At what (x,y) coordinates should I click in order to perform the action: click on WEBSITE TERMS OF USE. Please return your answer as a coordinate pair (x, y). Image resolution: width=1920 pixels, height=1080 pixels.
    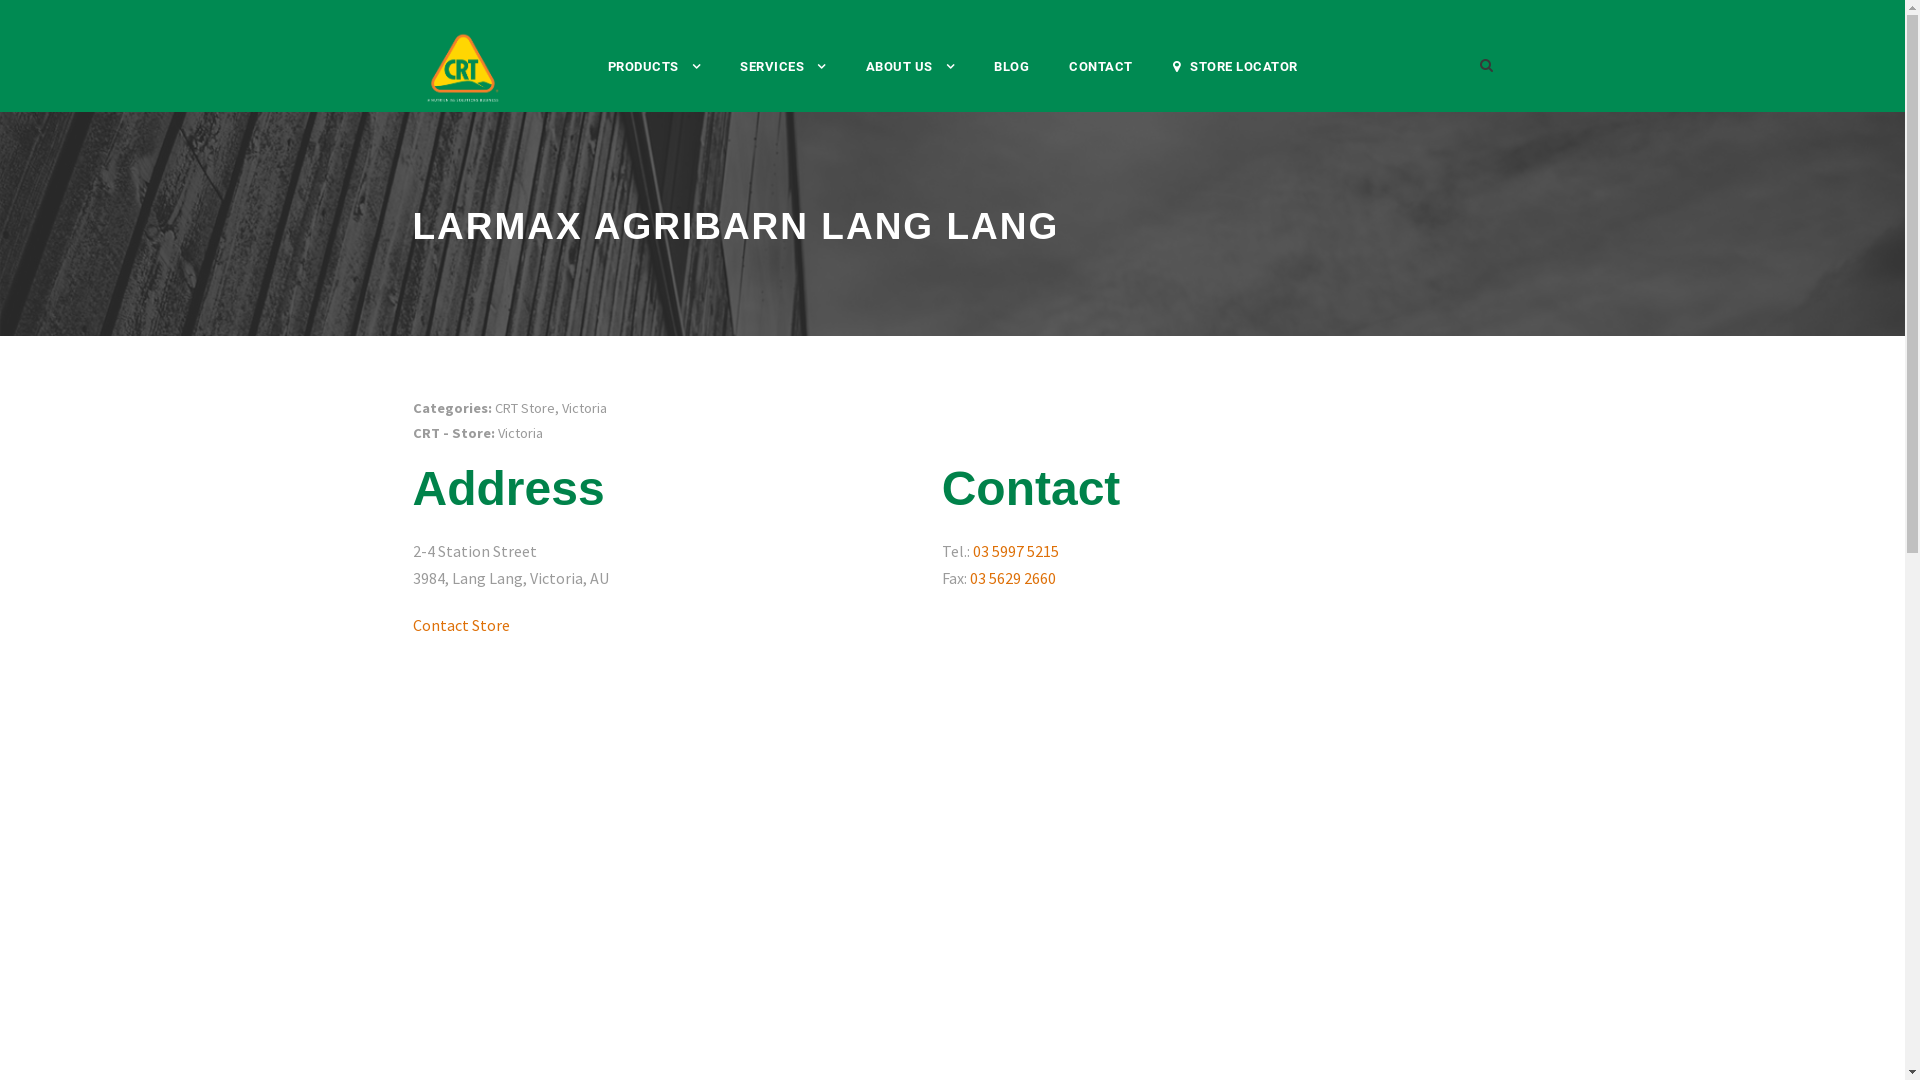
    Looking at the image, I should click on (820, 1005).